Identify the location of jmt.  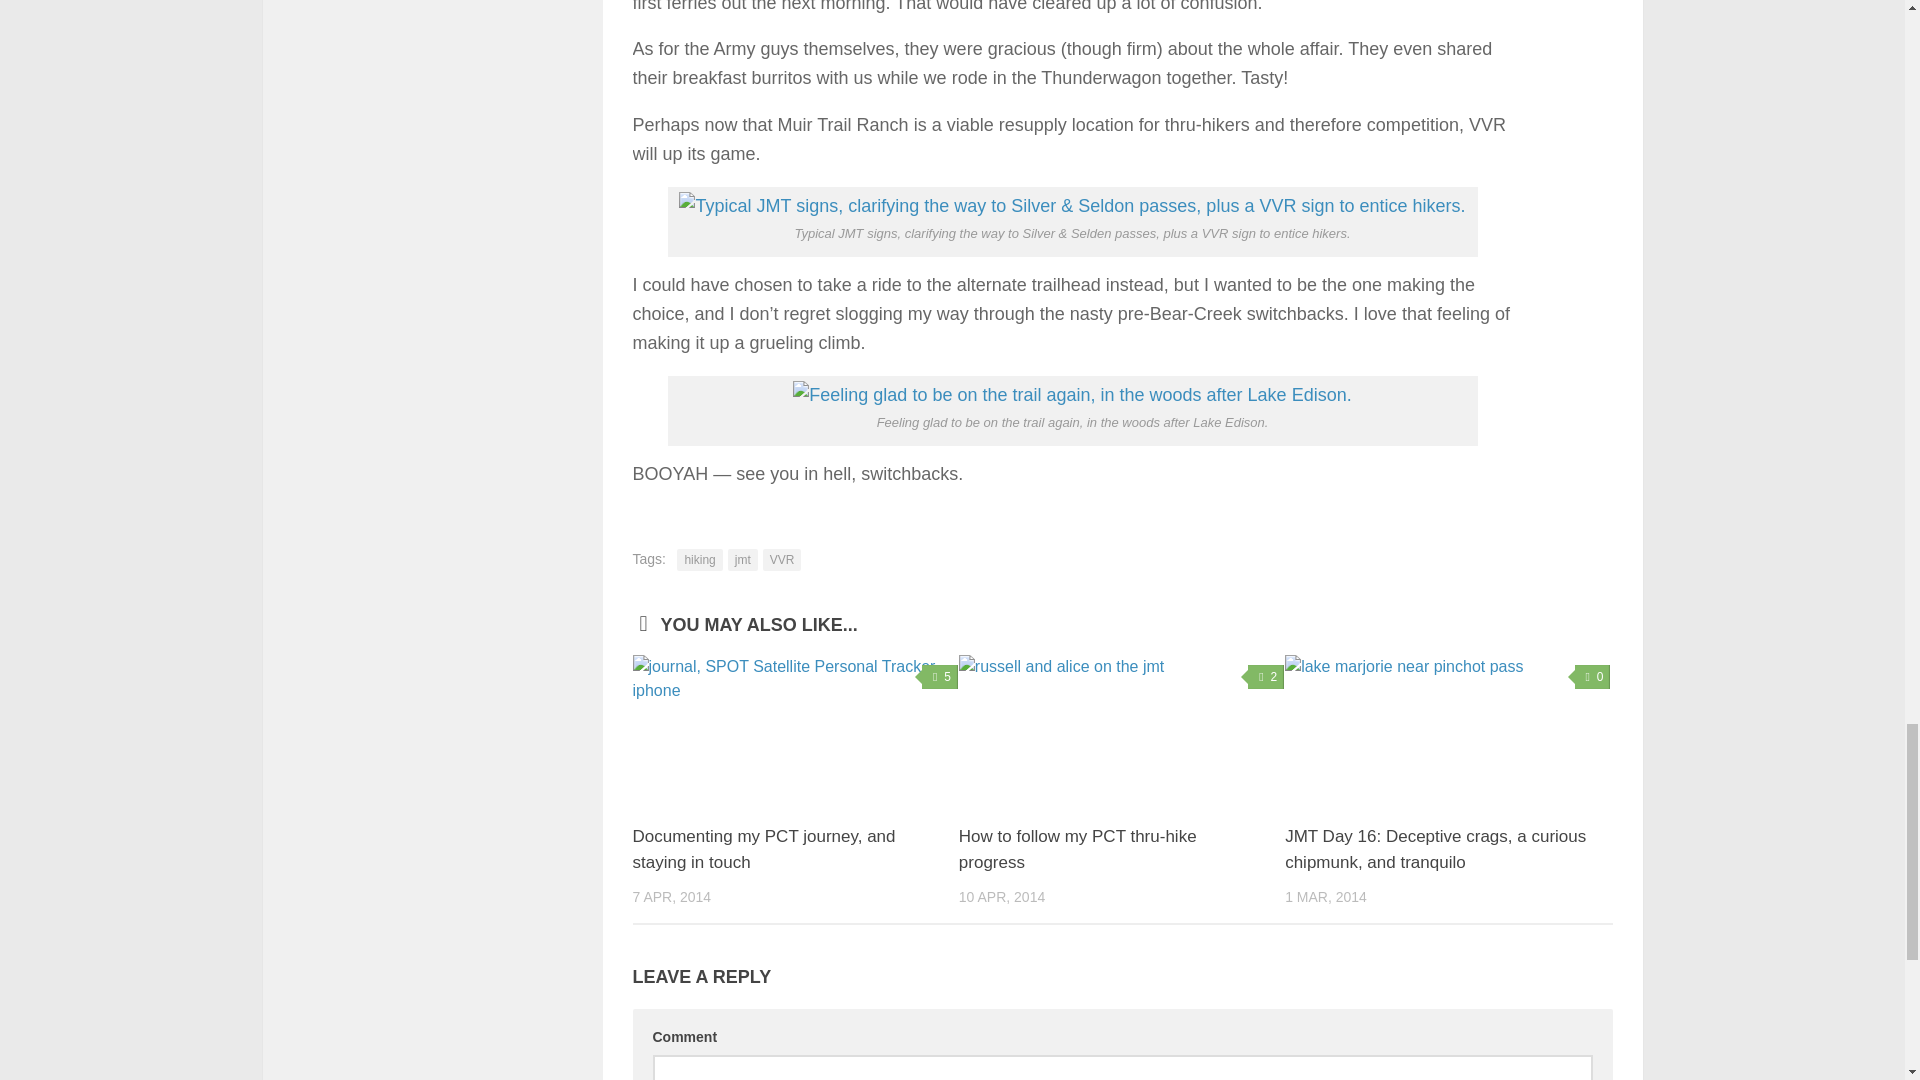
(742, 560).